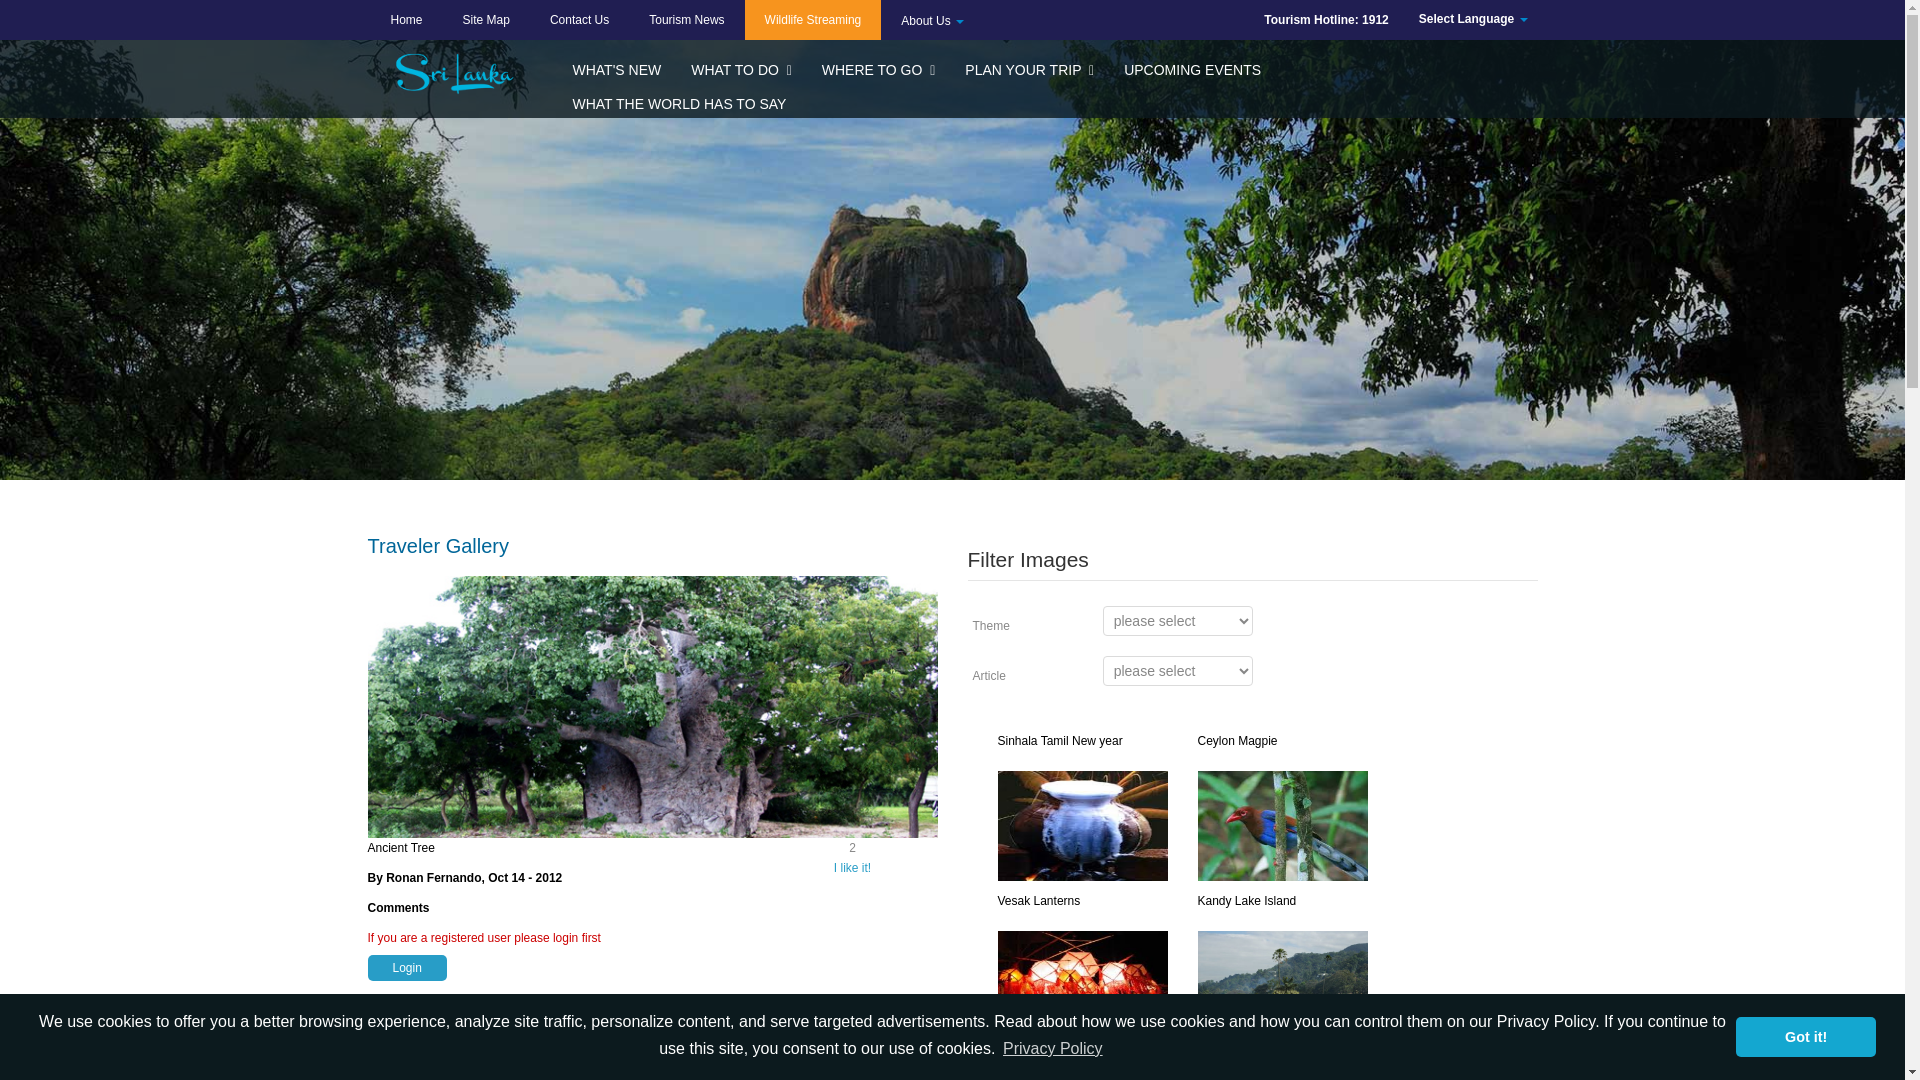 The image size is (1920, 1080). I want to click on About Us, so click(932, 20).